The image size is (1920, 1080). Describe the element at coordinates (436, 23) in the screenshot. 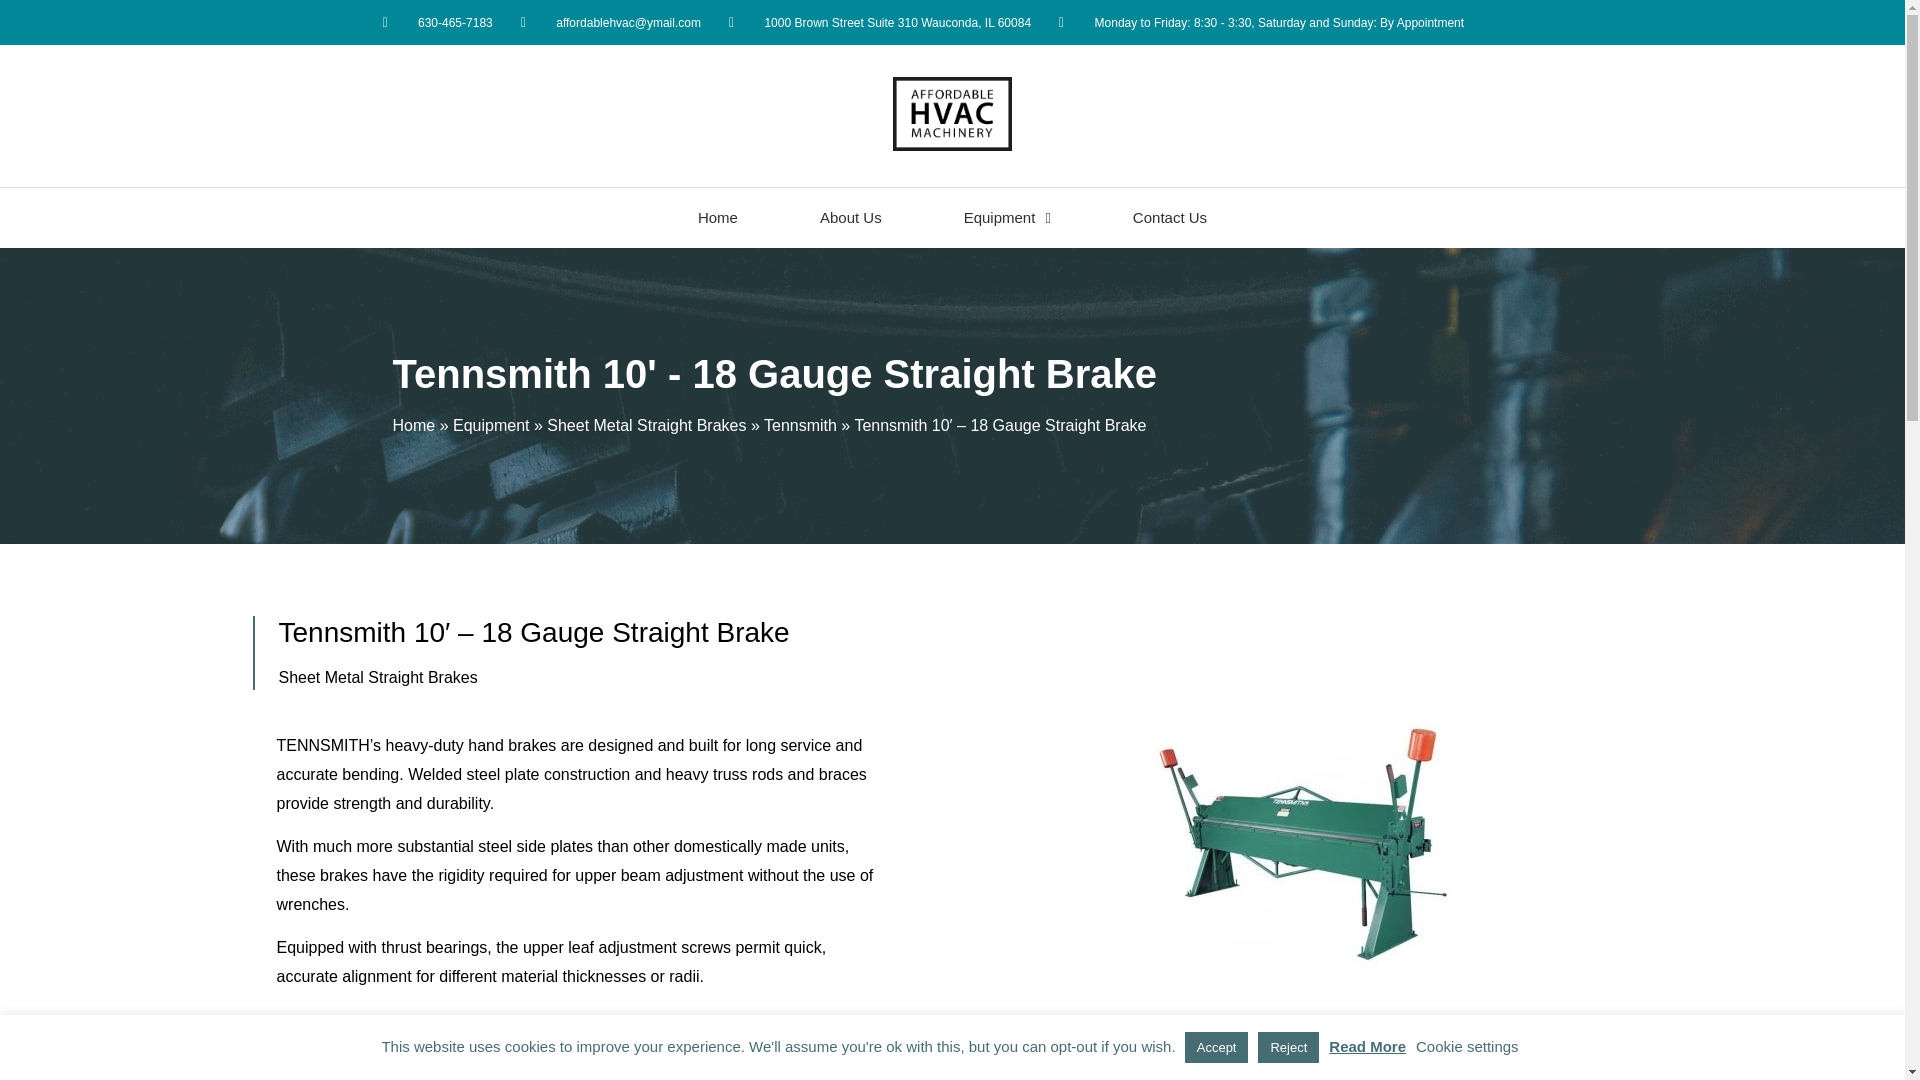

I see `630-465-7183` at that location.